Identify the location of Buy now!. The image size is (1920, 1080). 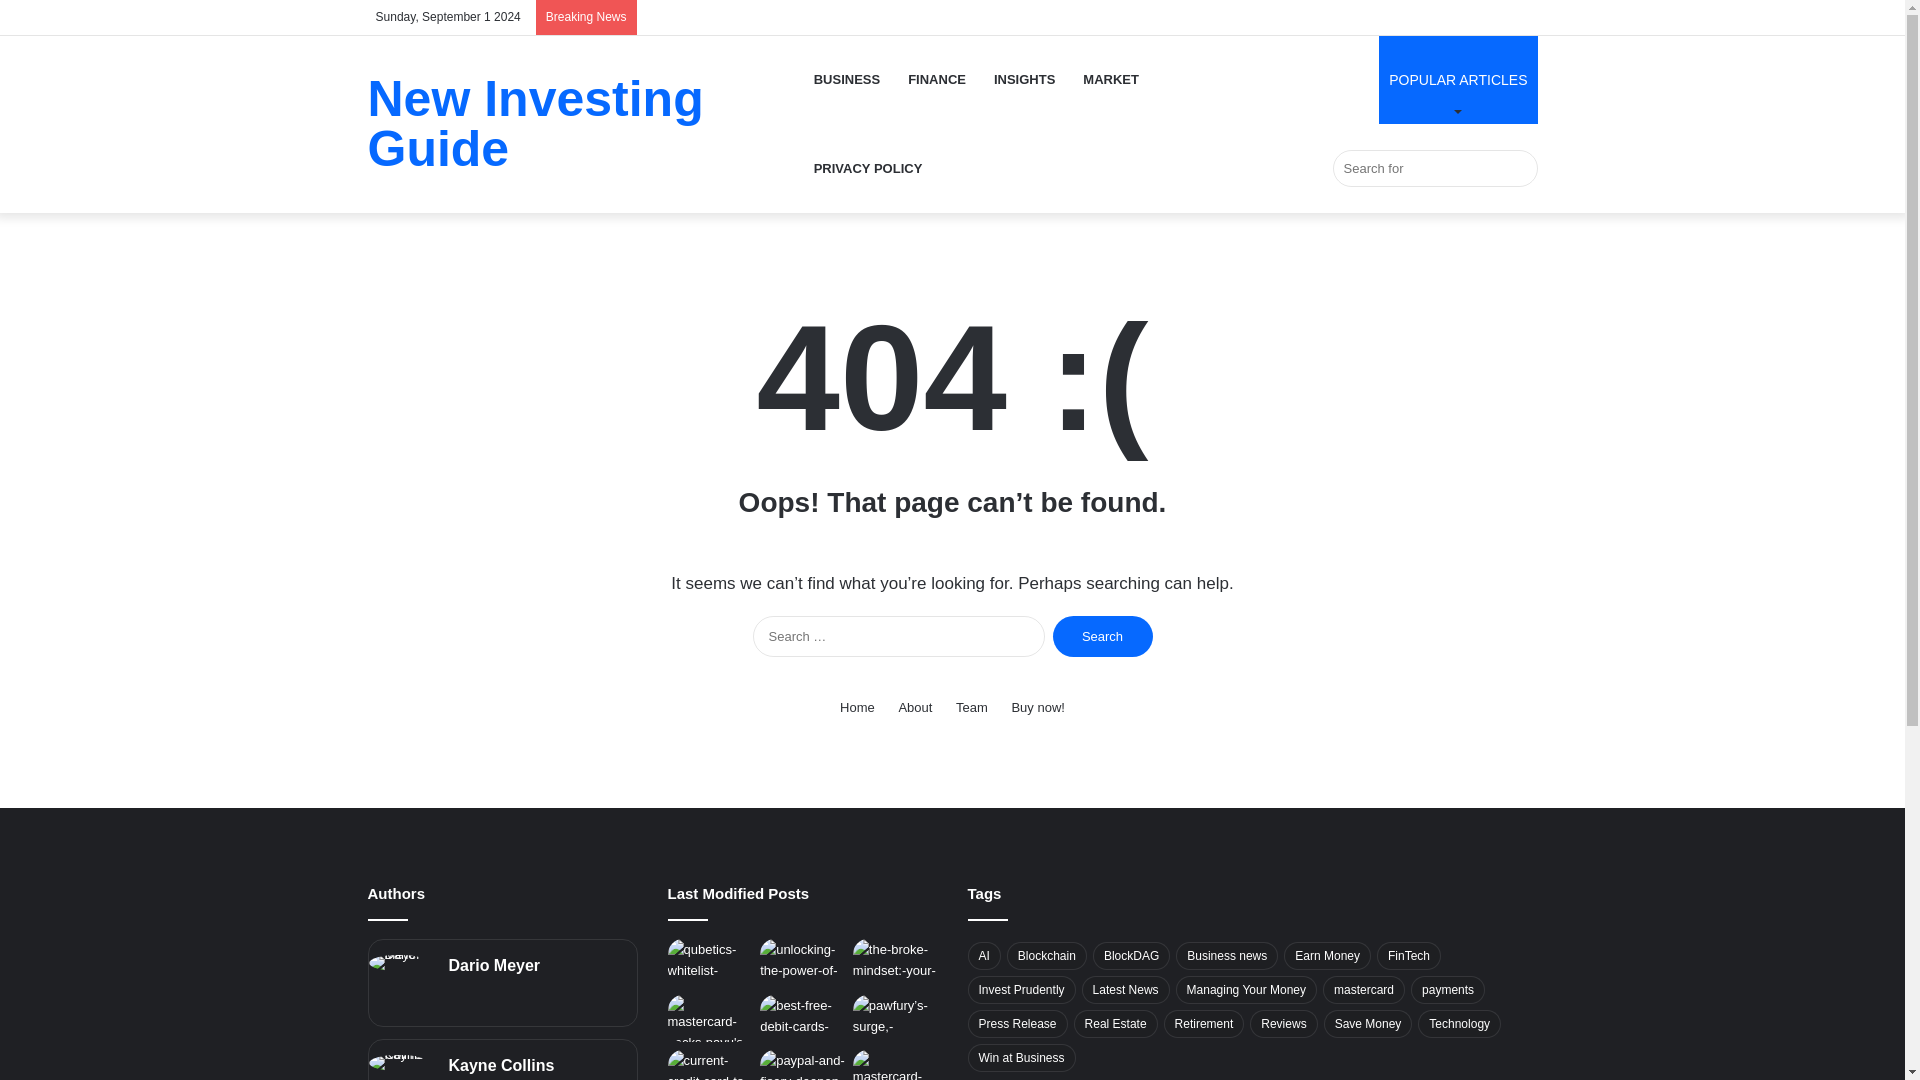
(1037, 707).